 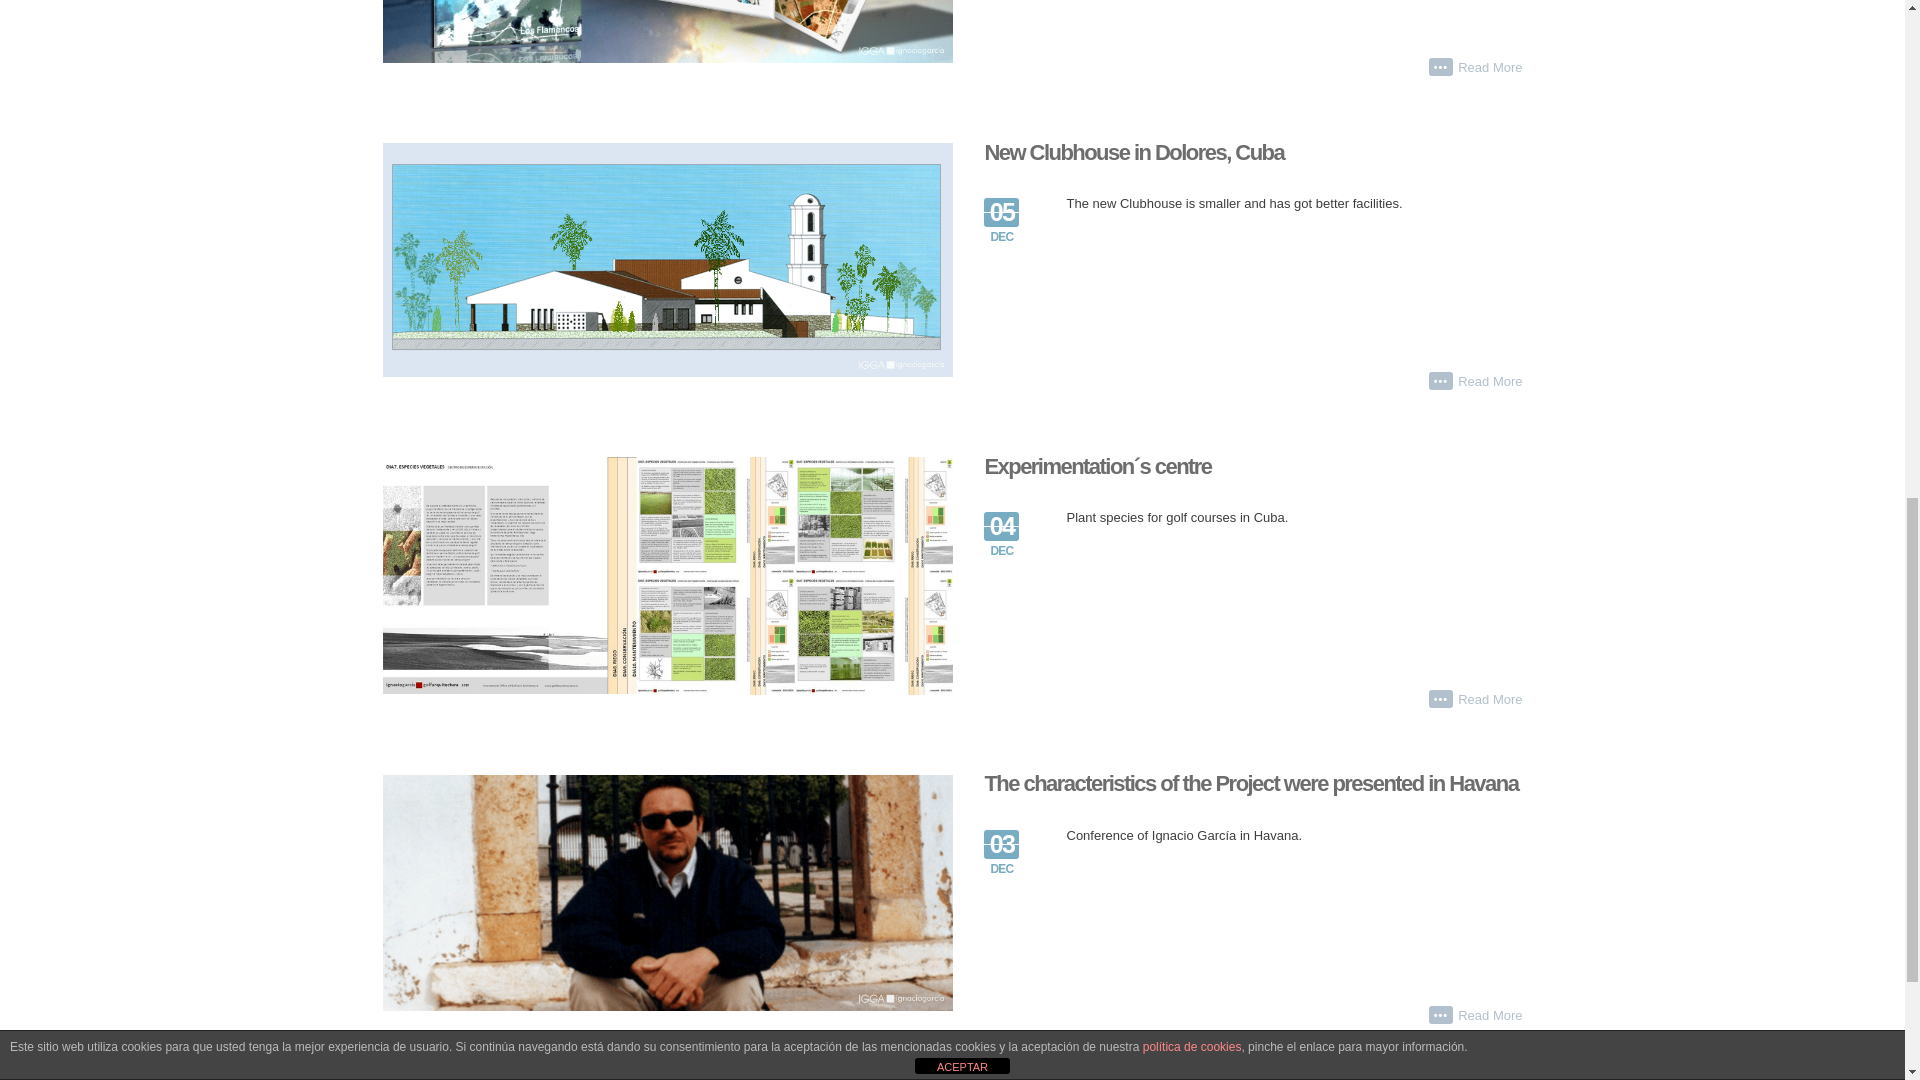 I want to click on Read More, so click(x=1490, y=68).